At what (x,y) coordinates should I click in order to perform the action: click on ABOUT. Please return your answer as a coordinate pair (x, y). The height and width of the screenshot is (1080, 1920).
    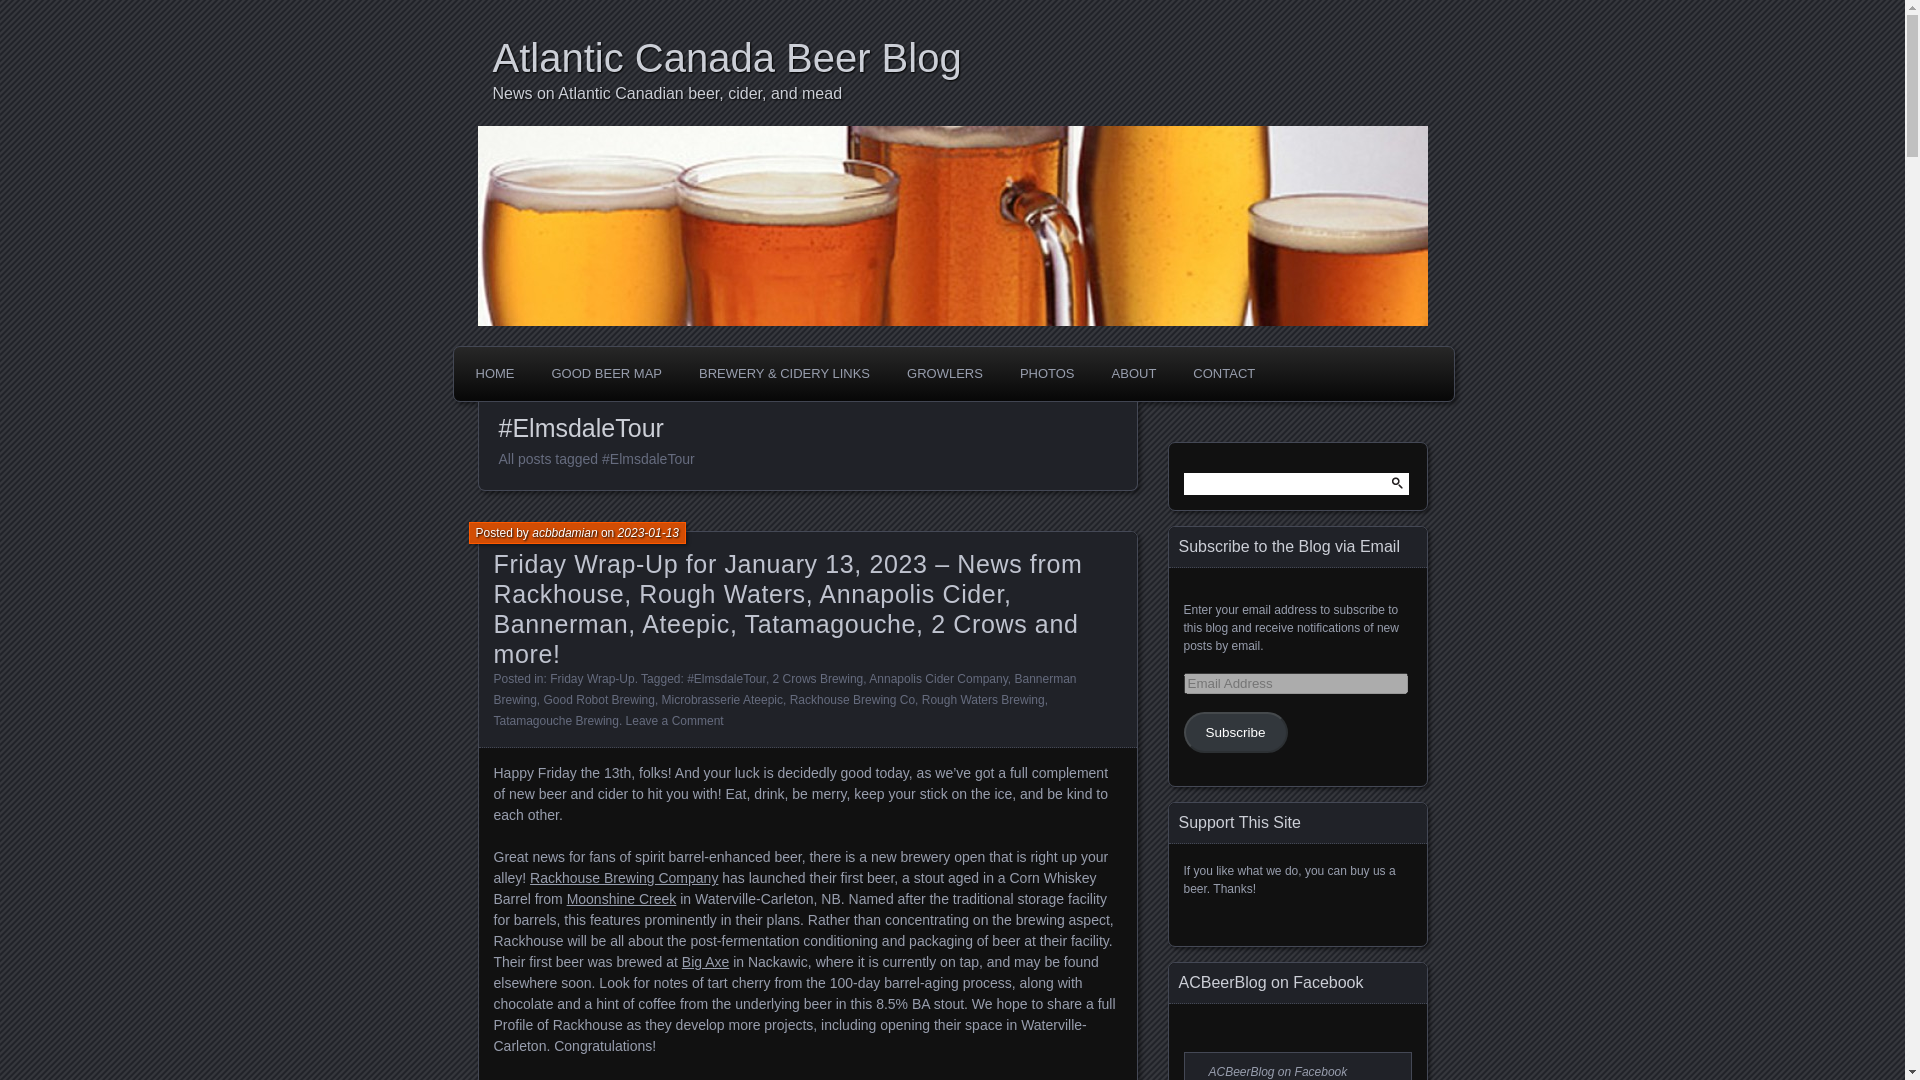
    Looking at the image, I should click on (1134, 374).